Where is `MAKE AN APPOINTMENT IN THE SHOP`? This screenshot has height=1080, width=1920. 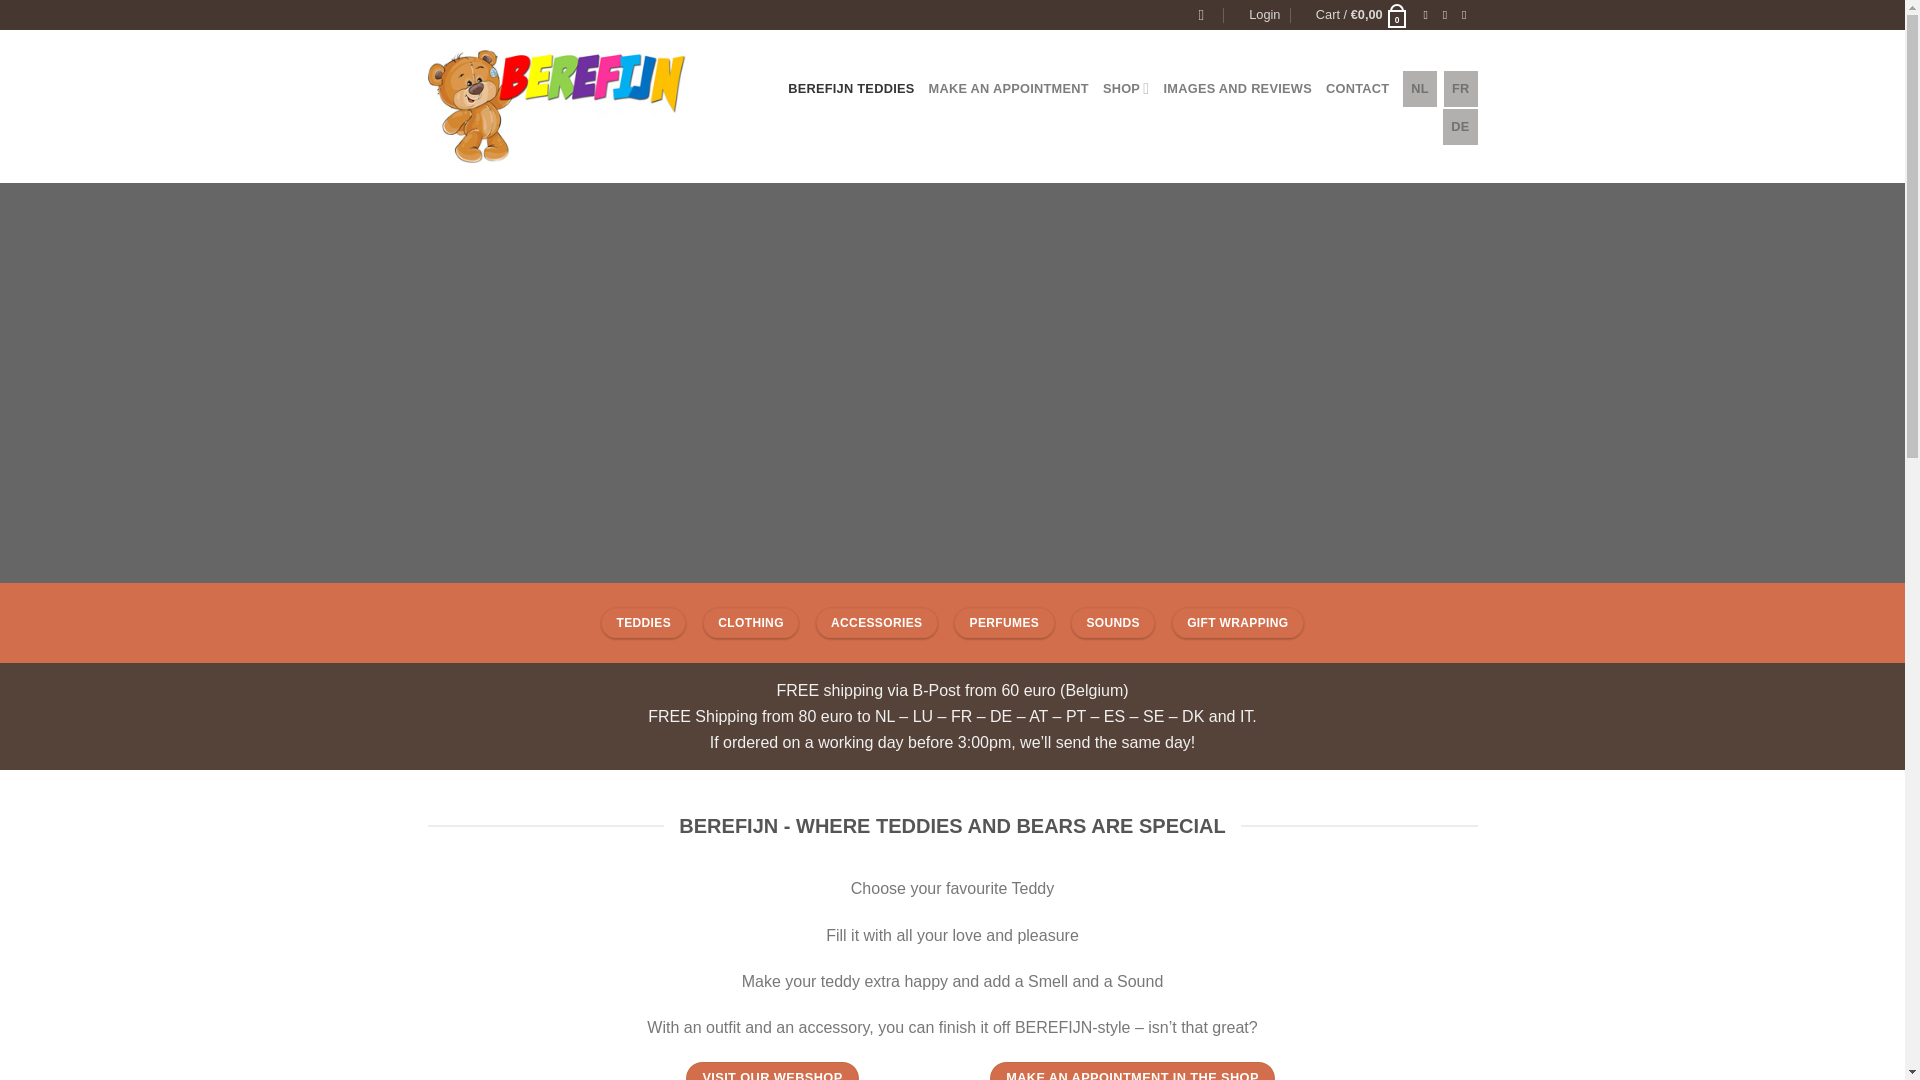 MAKE AN APPOINTMENT IN THE SHOP is located at coordinates (1132, 1070).